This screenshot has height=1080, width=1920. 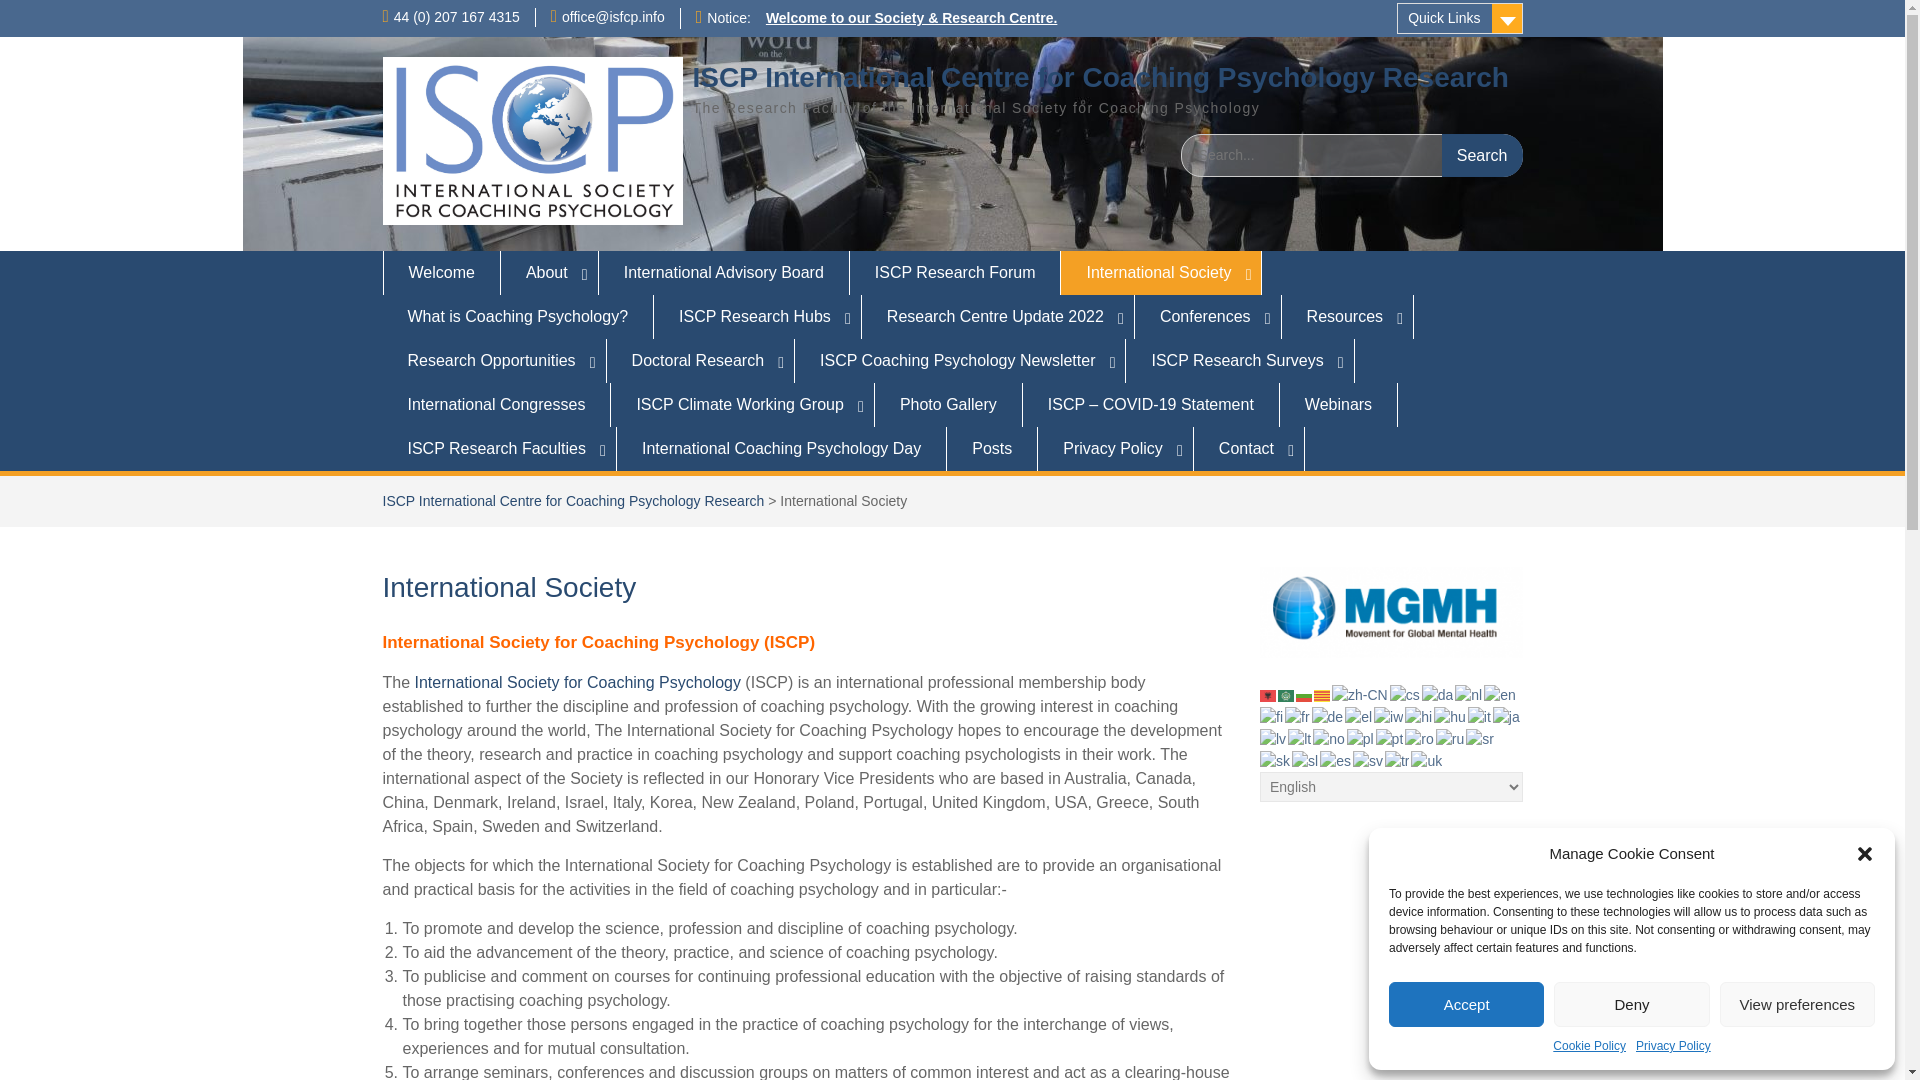 I want to click on Cookie Policy, so click(x=1590, y=1046).